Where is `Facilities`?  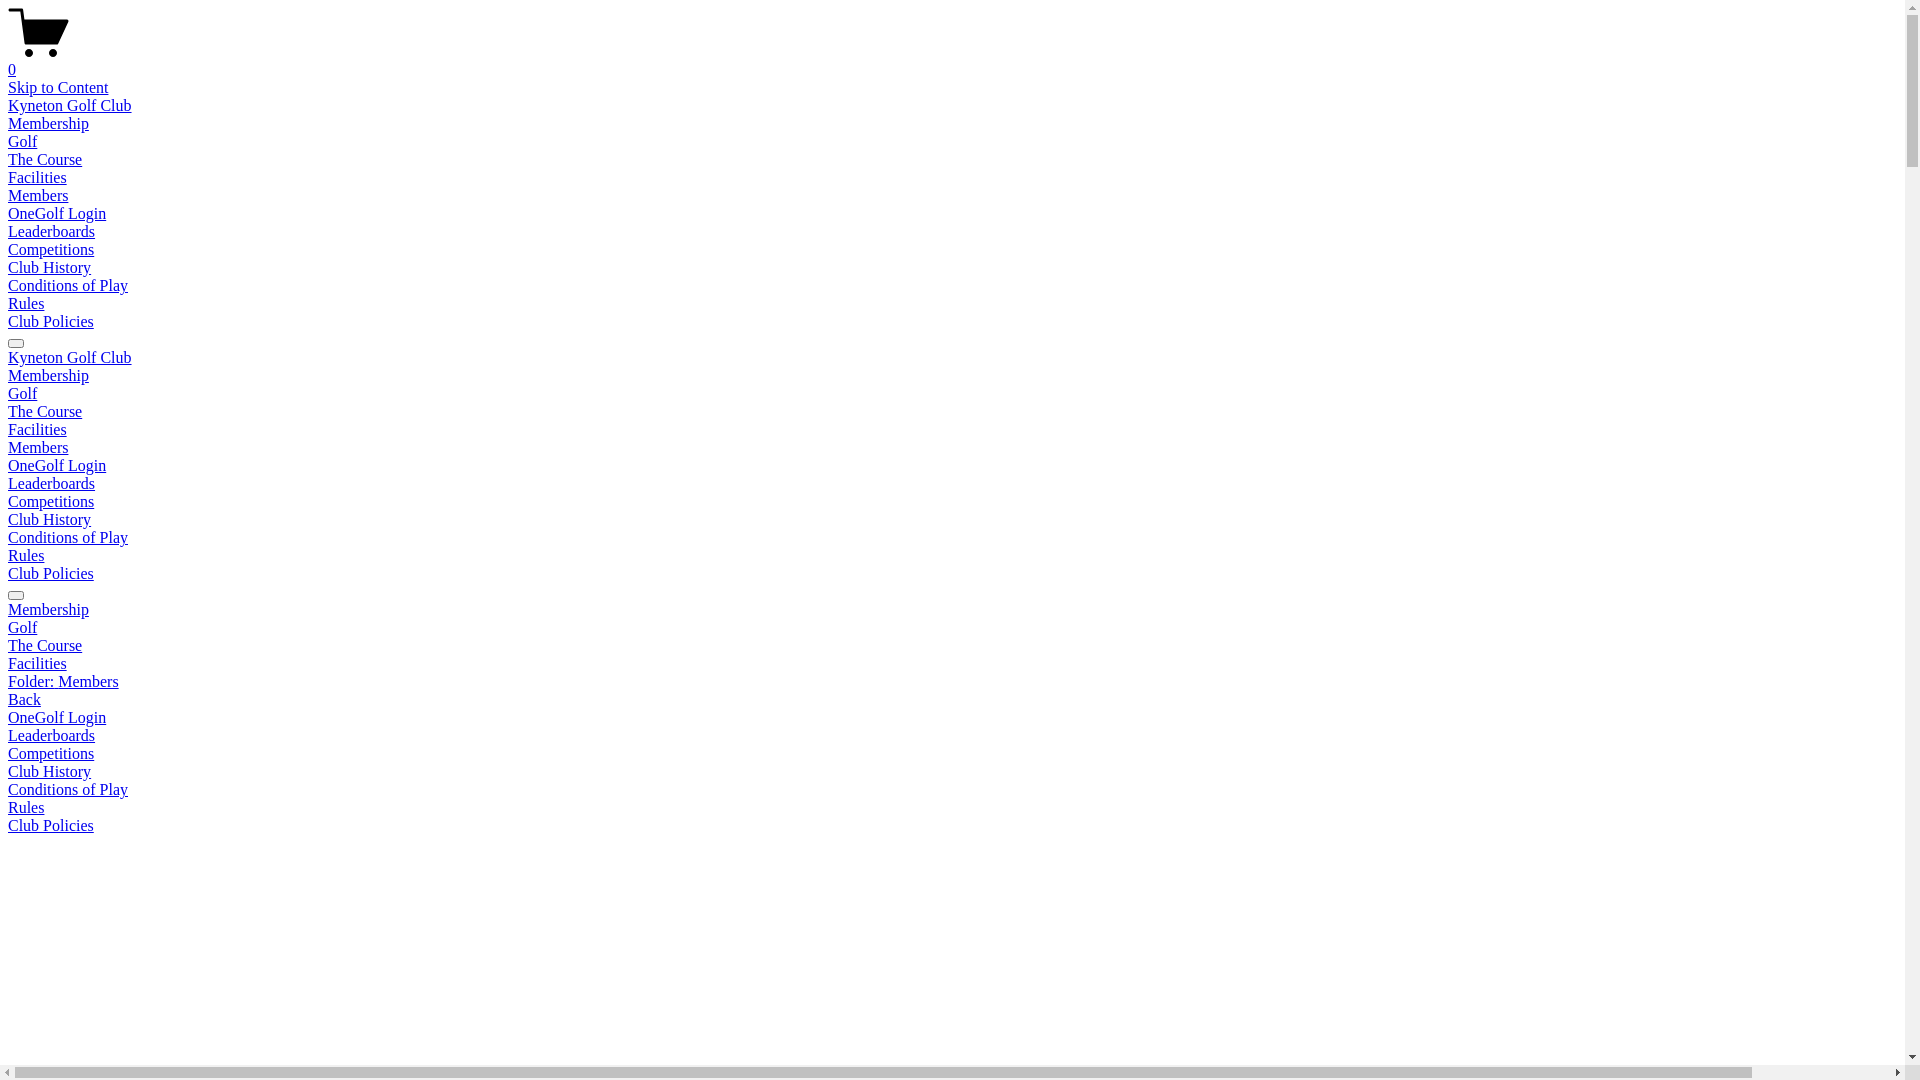
Facilities is located at coordinates (38, 430).